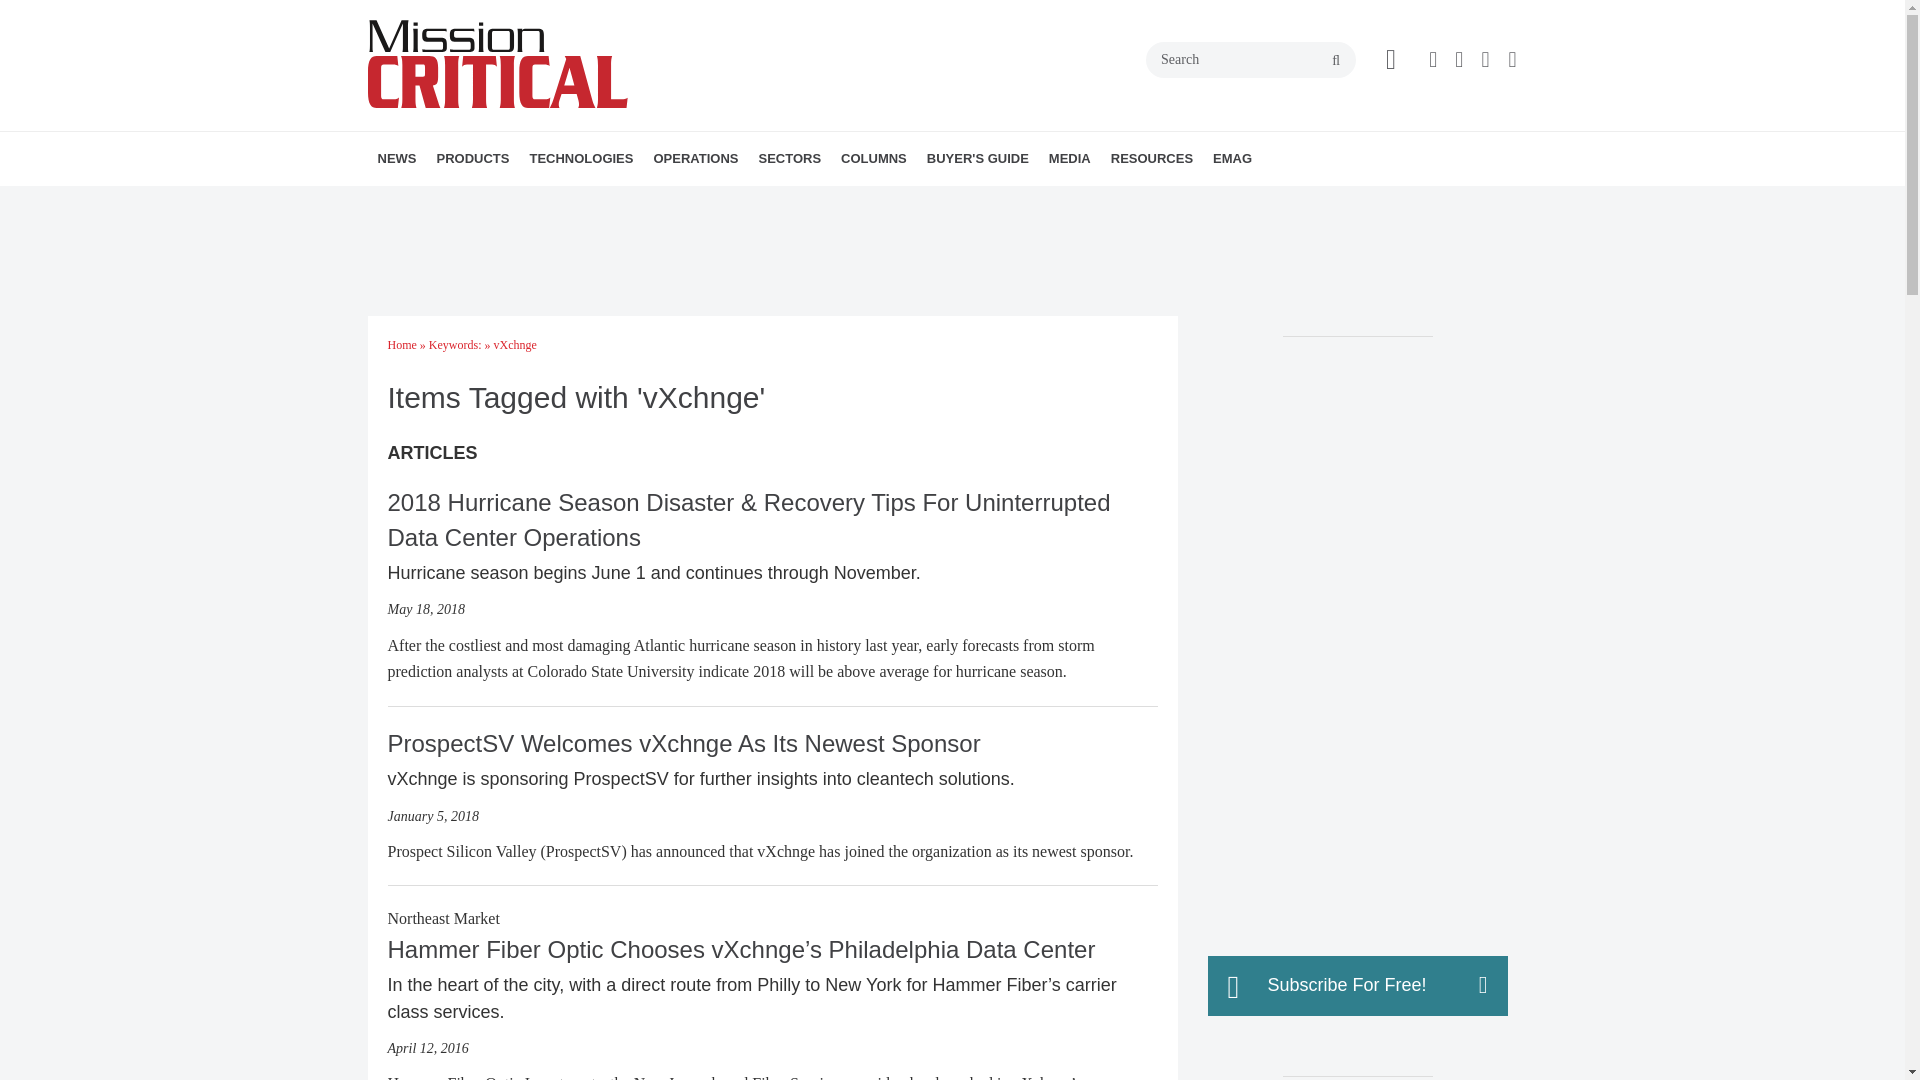  What do you see at coordinates (550, 202) in the screenshot?
I see `NEW PRODUCTS` at bounding box center [550, 202].